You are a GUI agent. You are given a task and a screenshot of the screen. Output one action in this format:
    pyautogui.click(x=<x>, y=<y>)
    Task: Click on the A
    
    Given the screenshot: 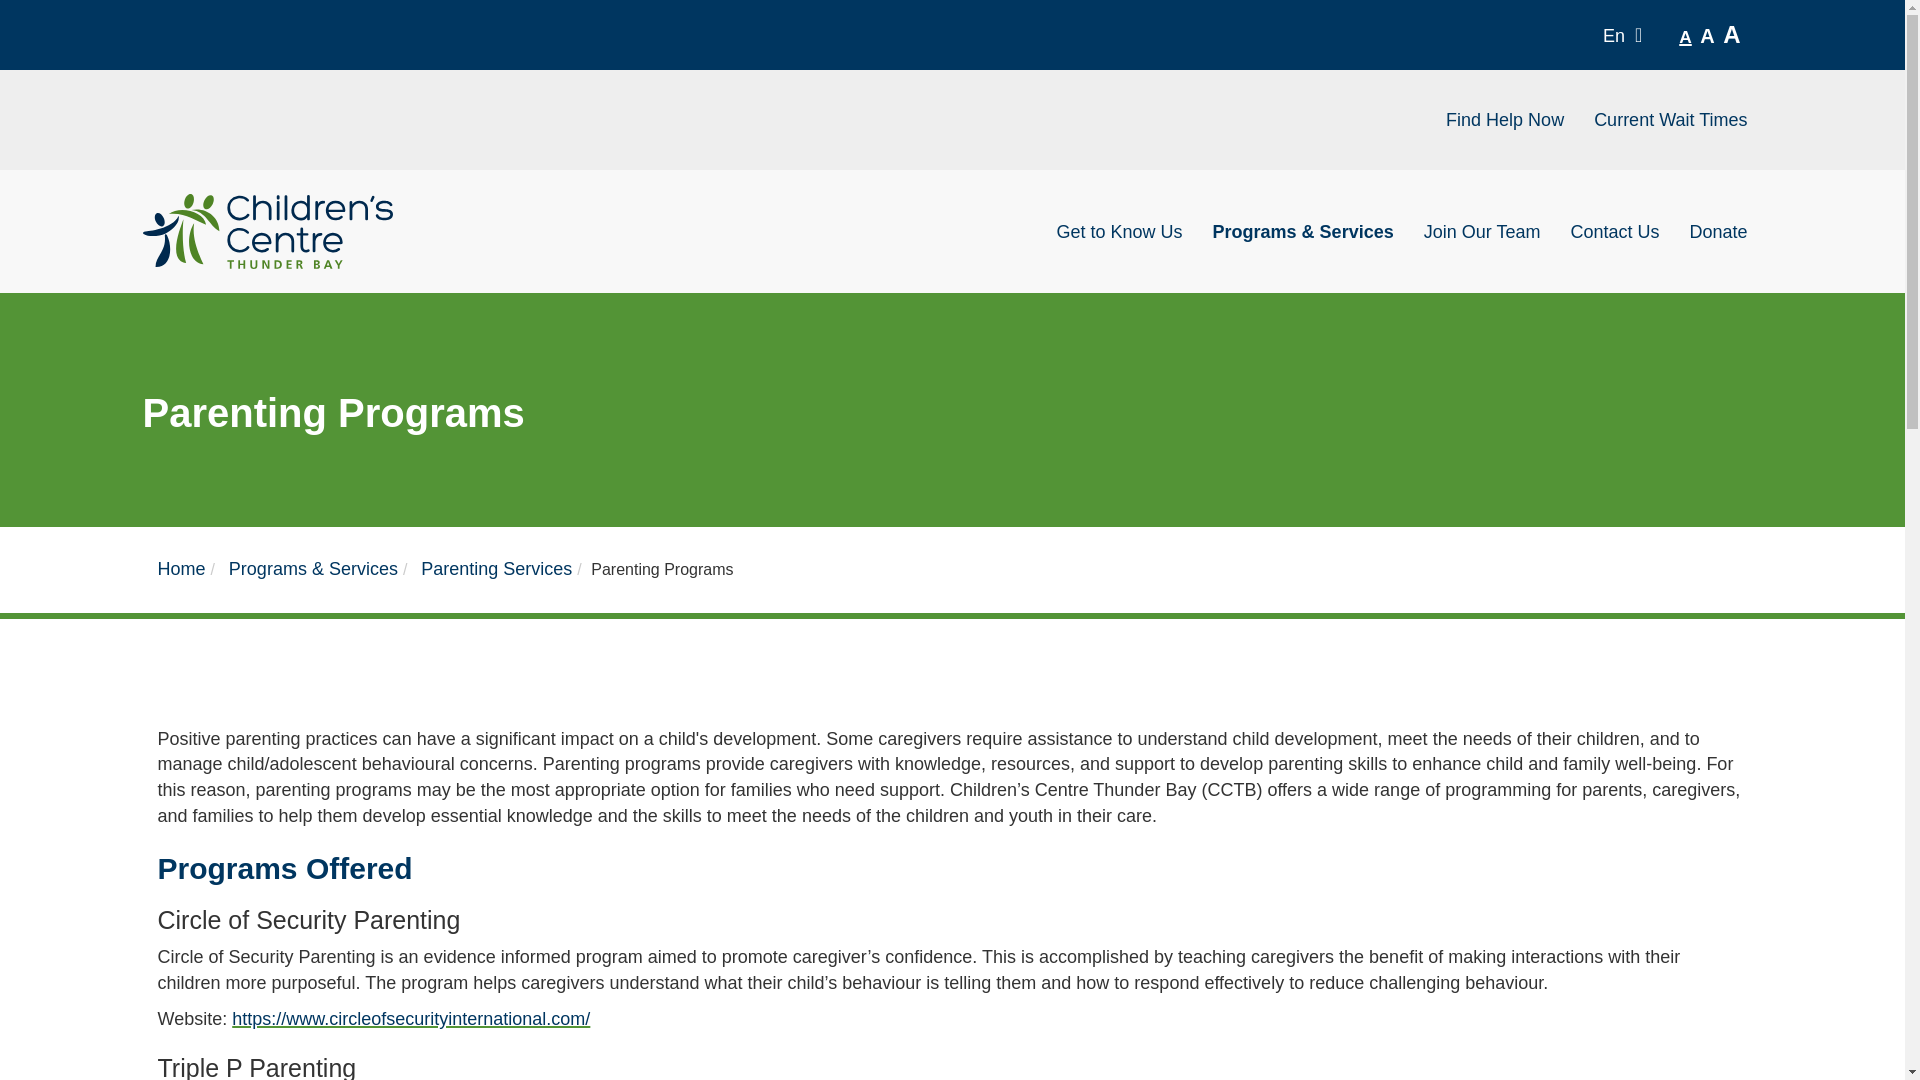 What is the action you would take?
    pyautogui.click(x=1730, y=35)
    